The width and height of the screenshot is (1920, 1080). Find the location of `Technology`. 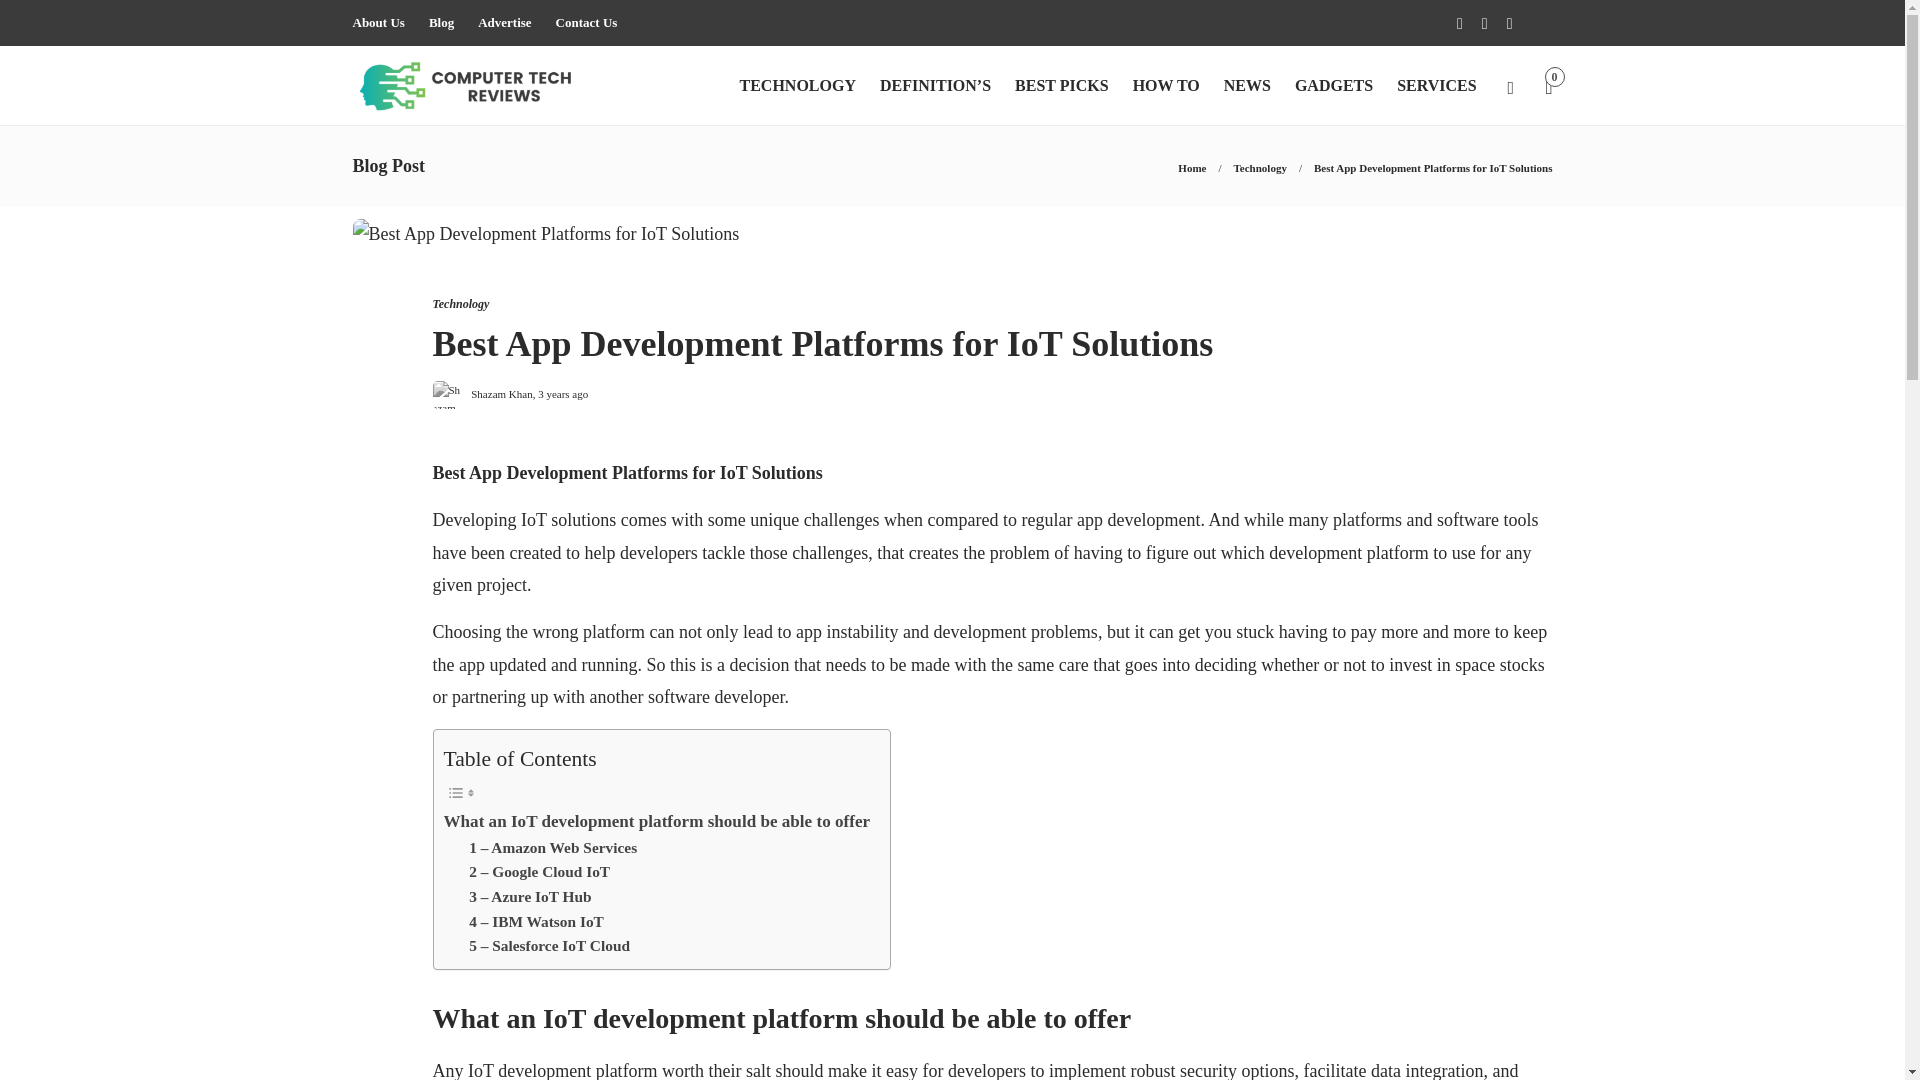

Technology is located at coordinates (1260, 168).